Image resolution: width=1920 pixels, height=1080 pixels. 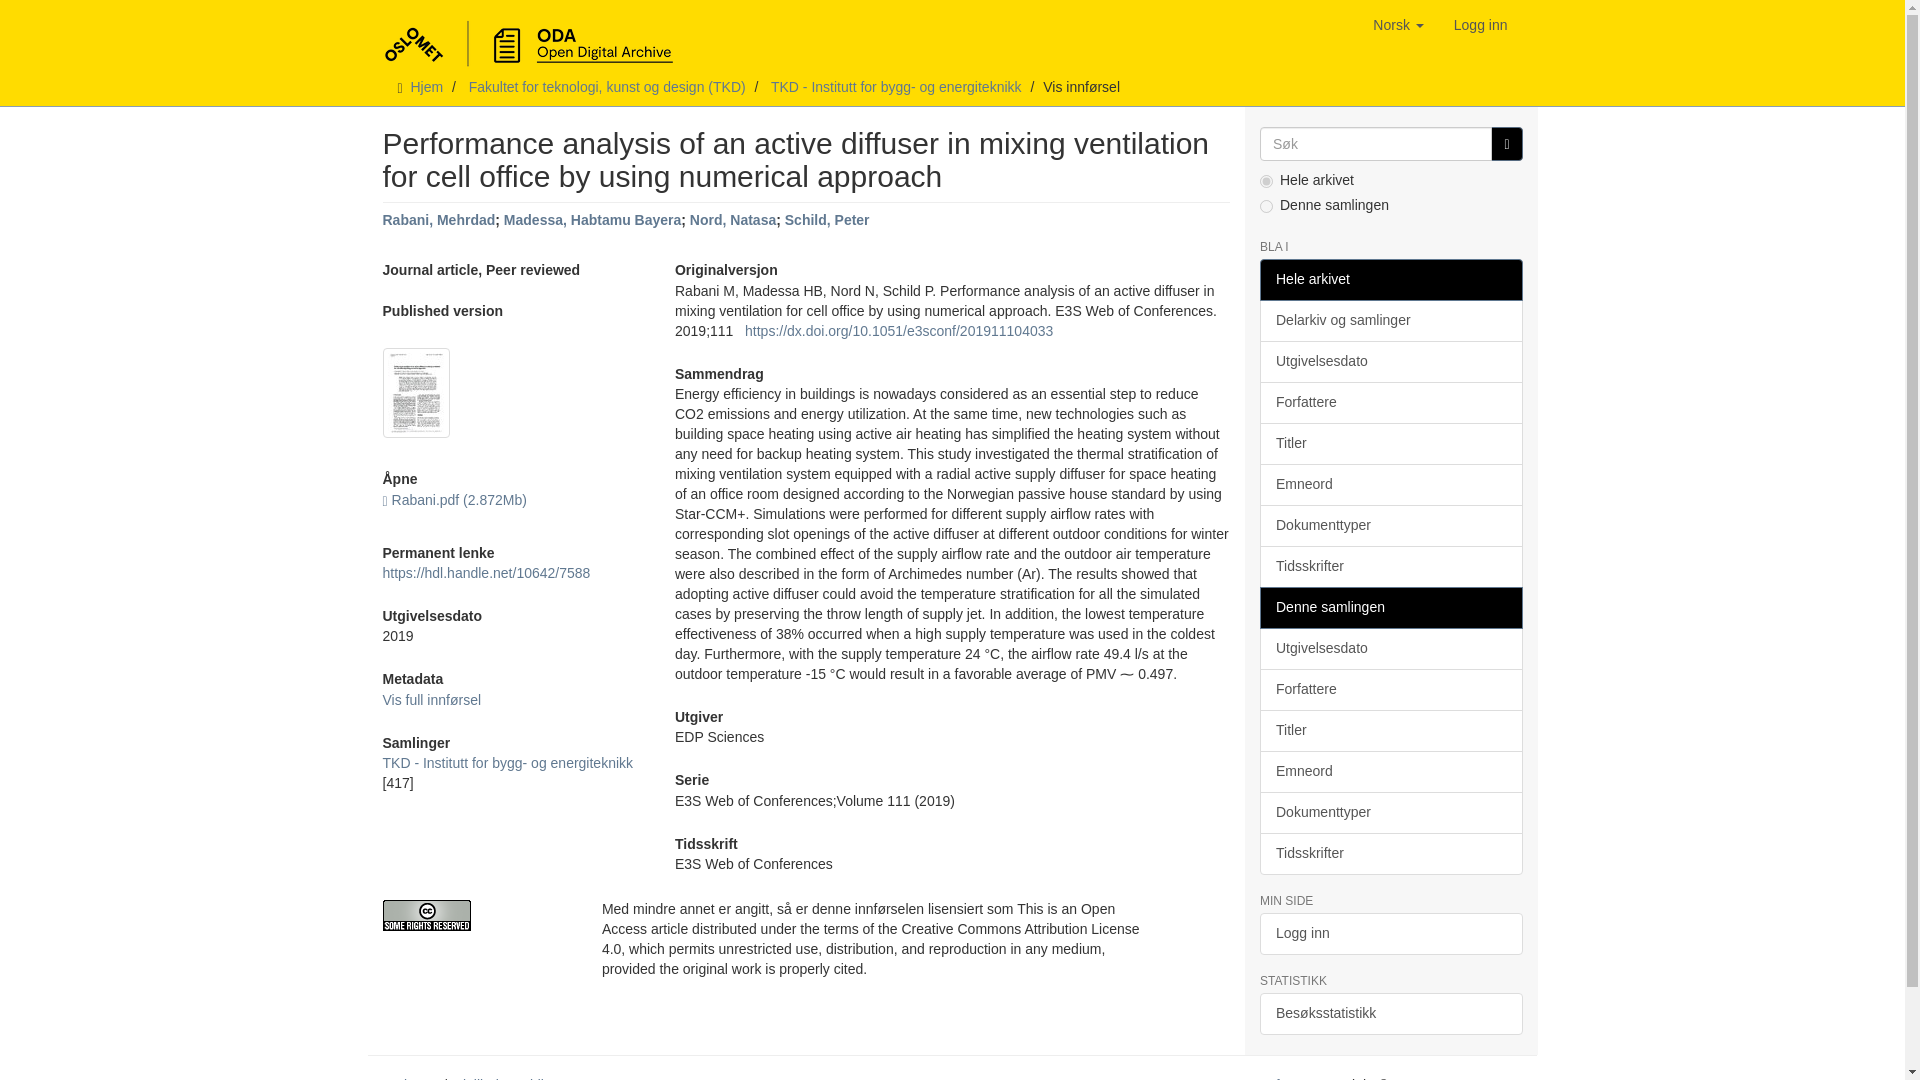 I want to click on Hele arkivet, so click(x=1390, y=280).